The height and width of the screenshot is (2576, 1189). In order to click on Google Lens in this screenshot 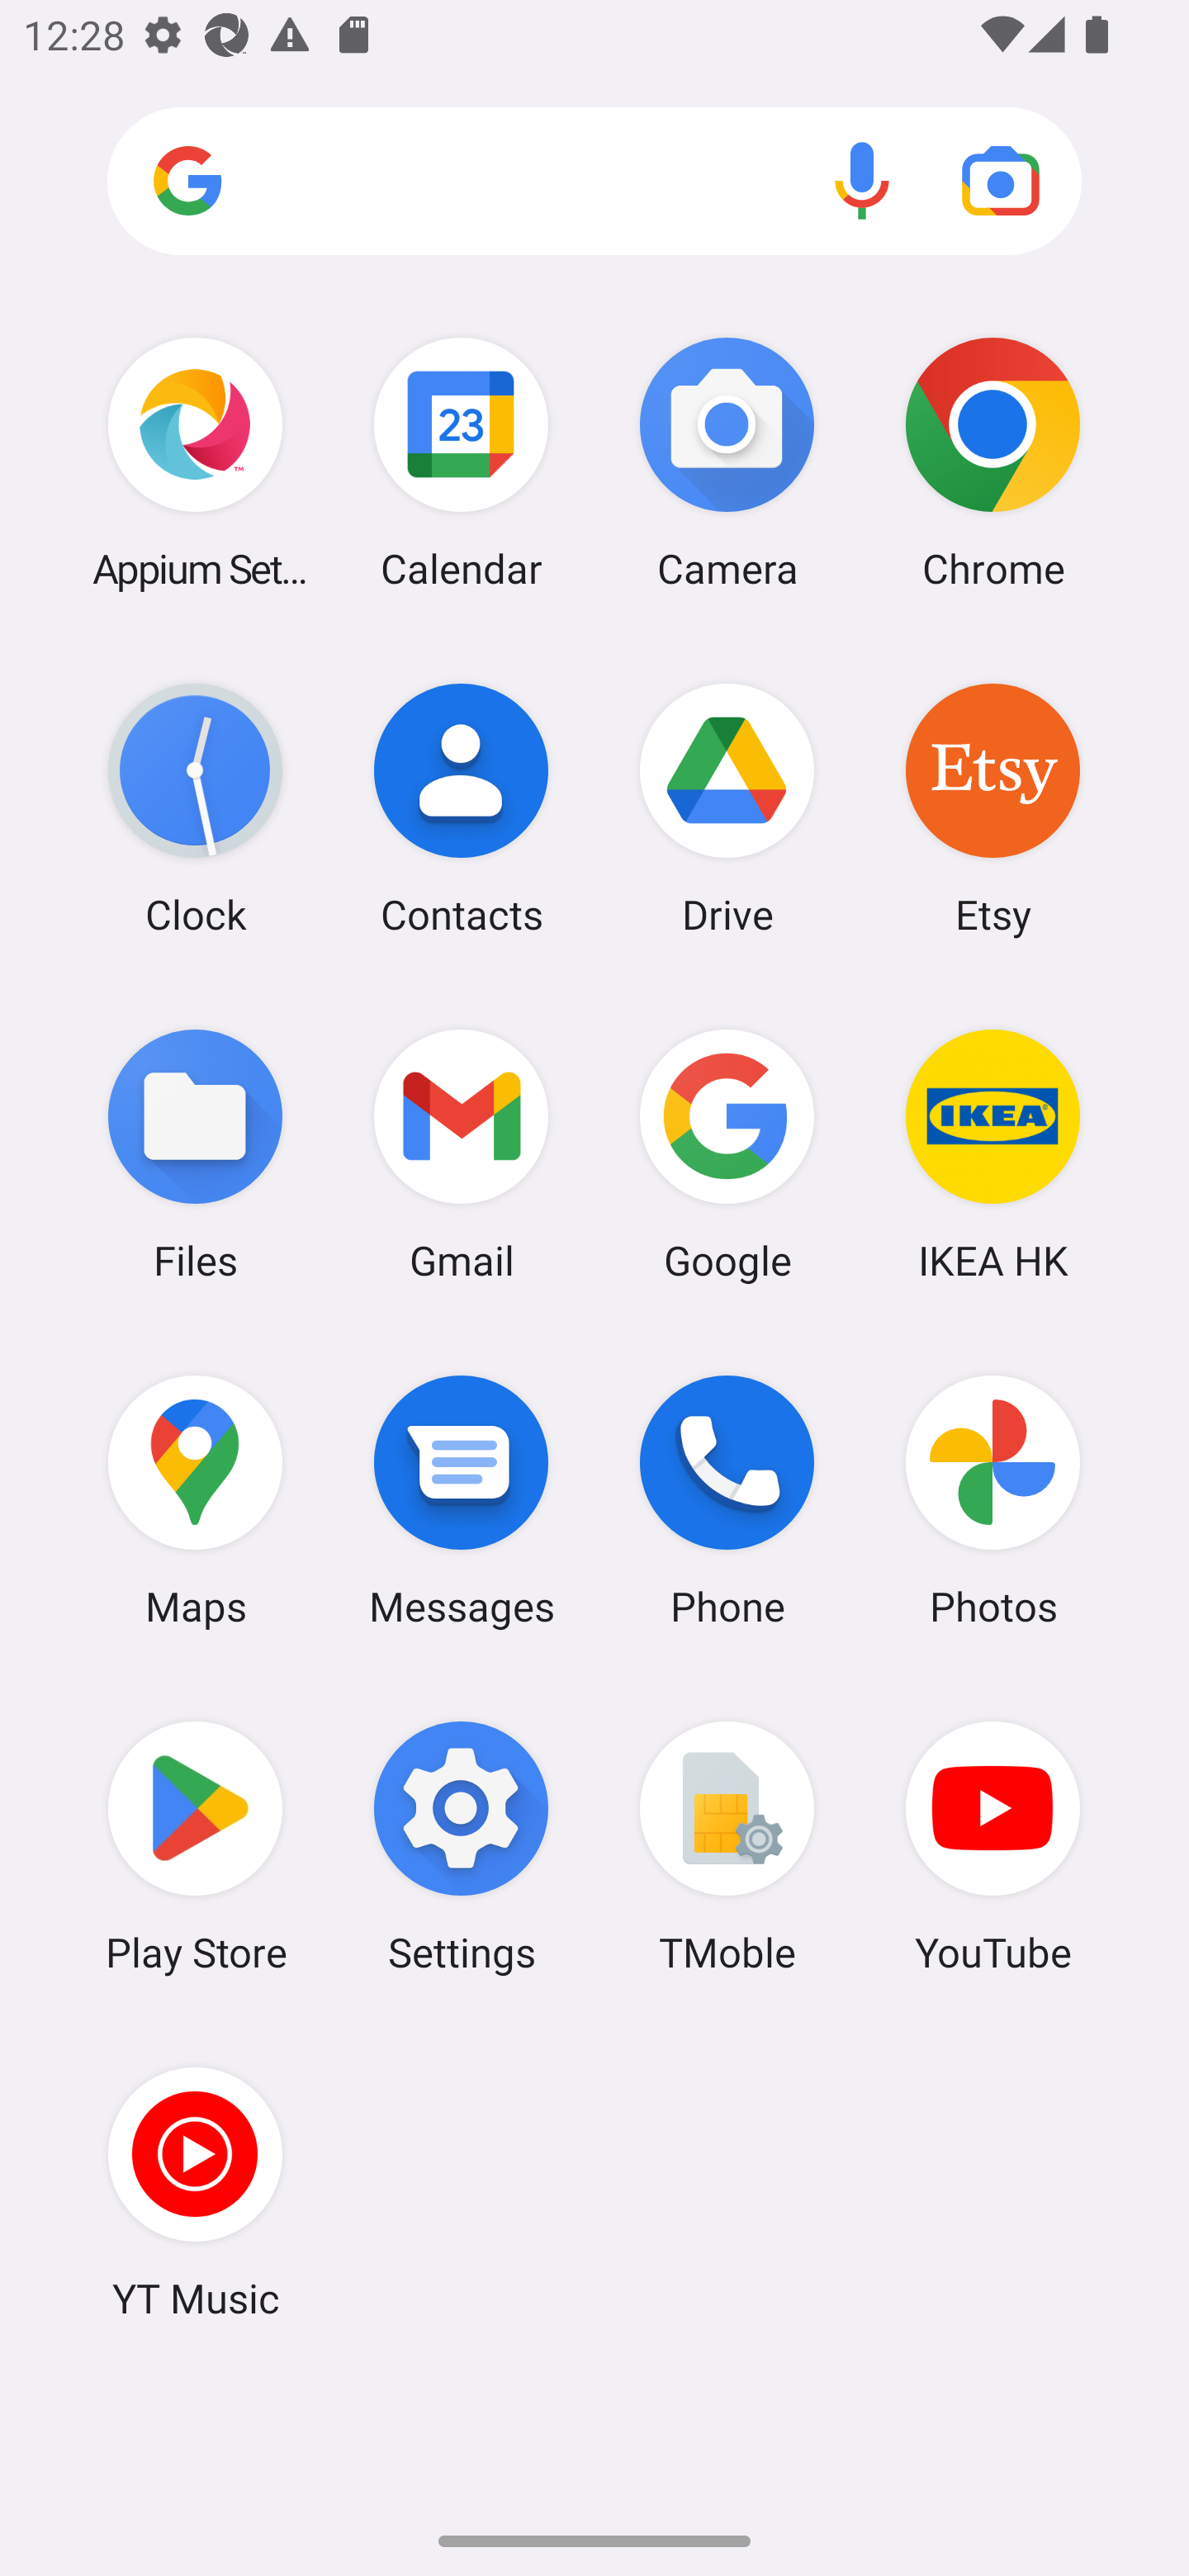, I will do `click(1001, 180)`.